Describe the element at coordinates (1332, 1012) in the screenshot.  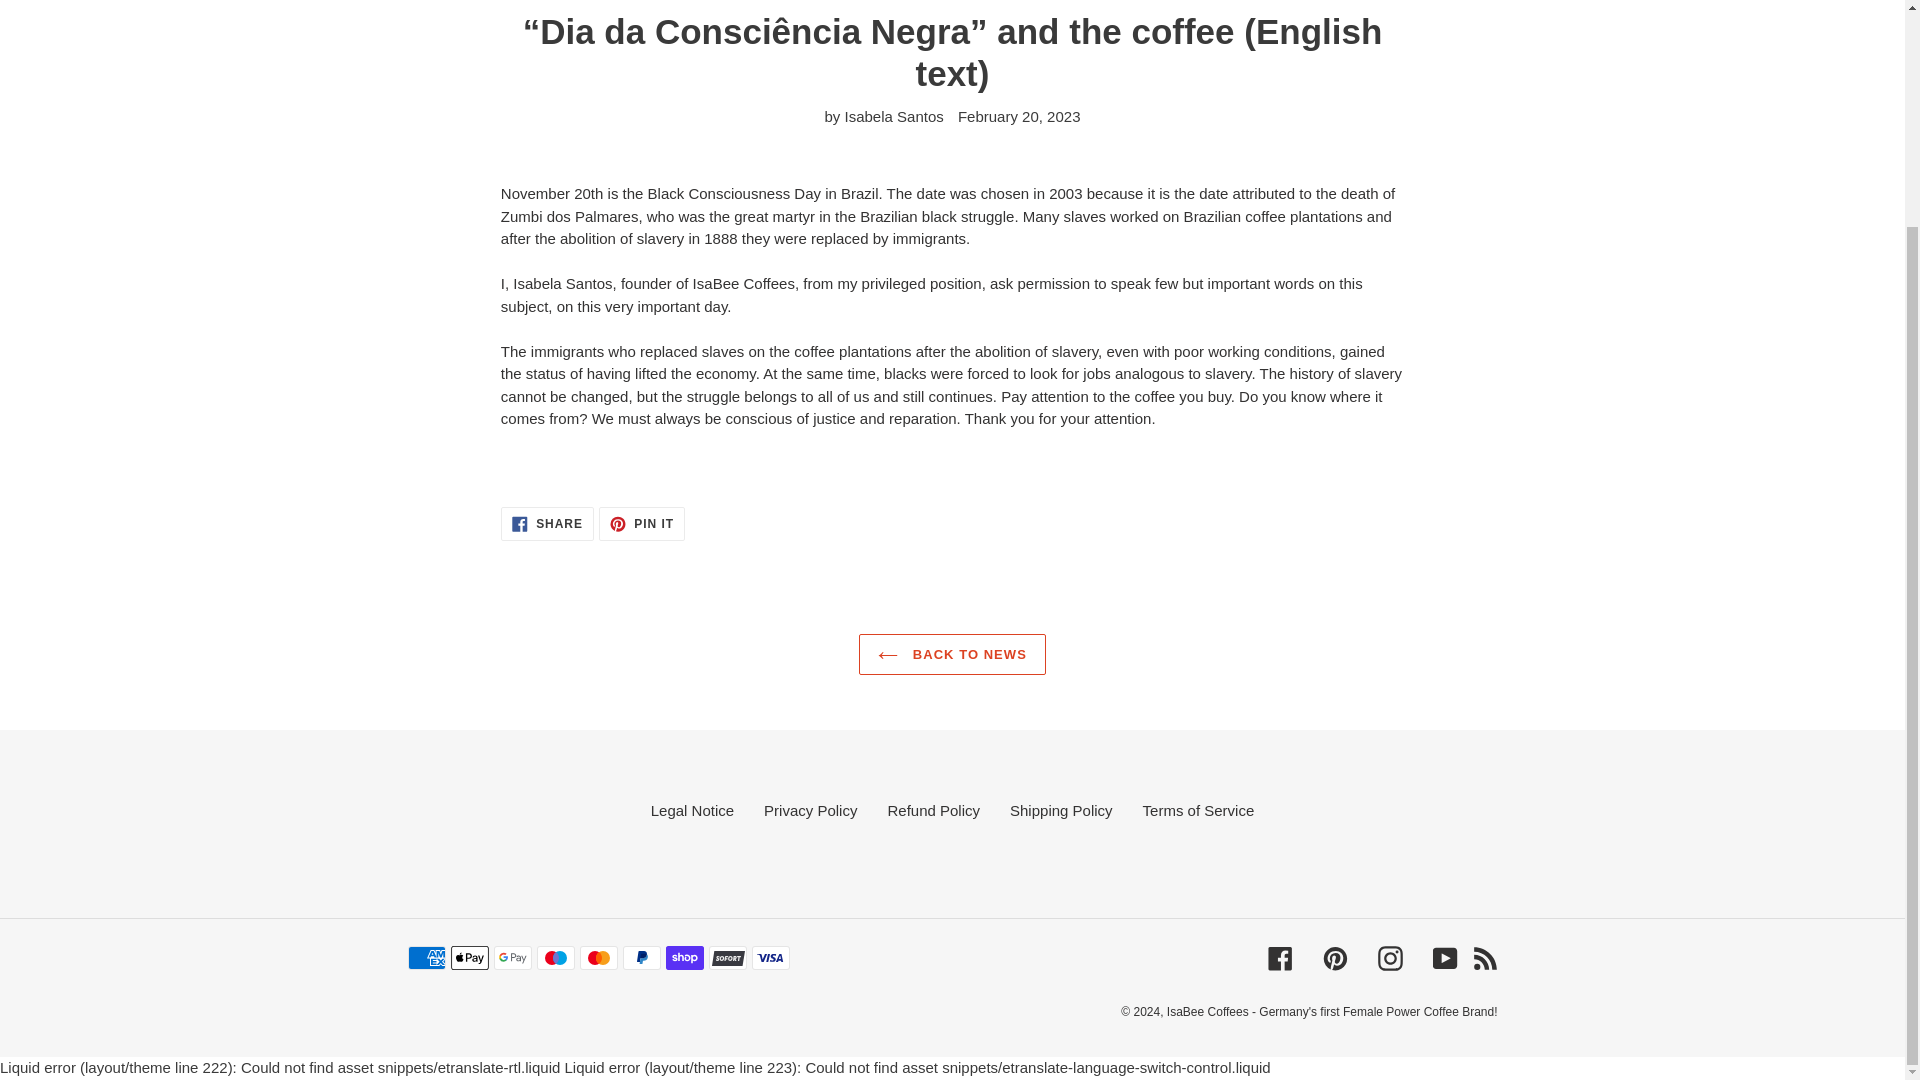
I see `IsaBee Coffees - Germany's first Female Power Coffee Brand!` at that location.